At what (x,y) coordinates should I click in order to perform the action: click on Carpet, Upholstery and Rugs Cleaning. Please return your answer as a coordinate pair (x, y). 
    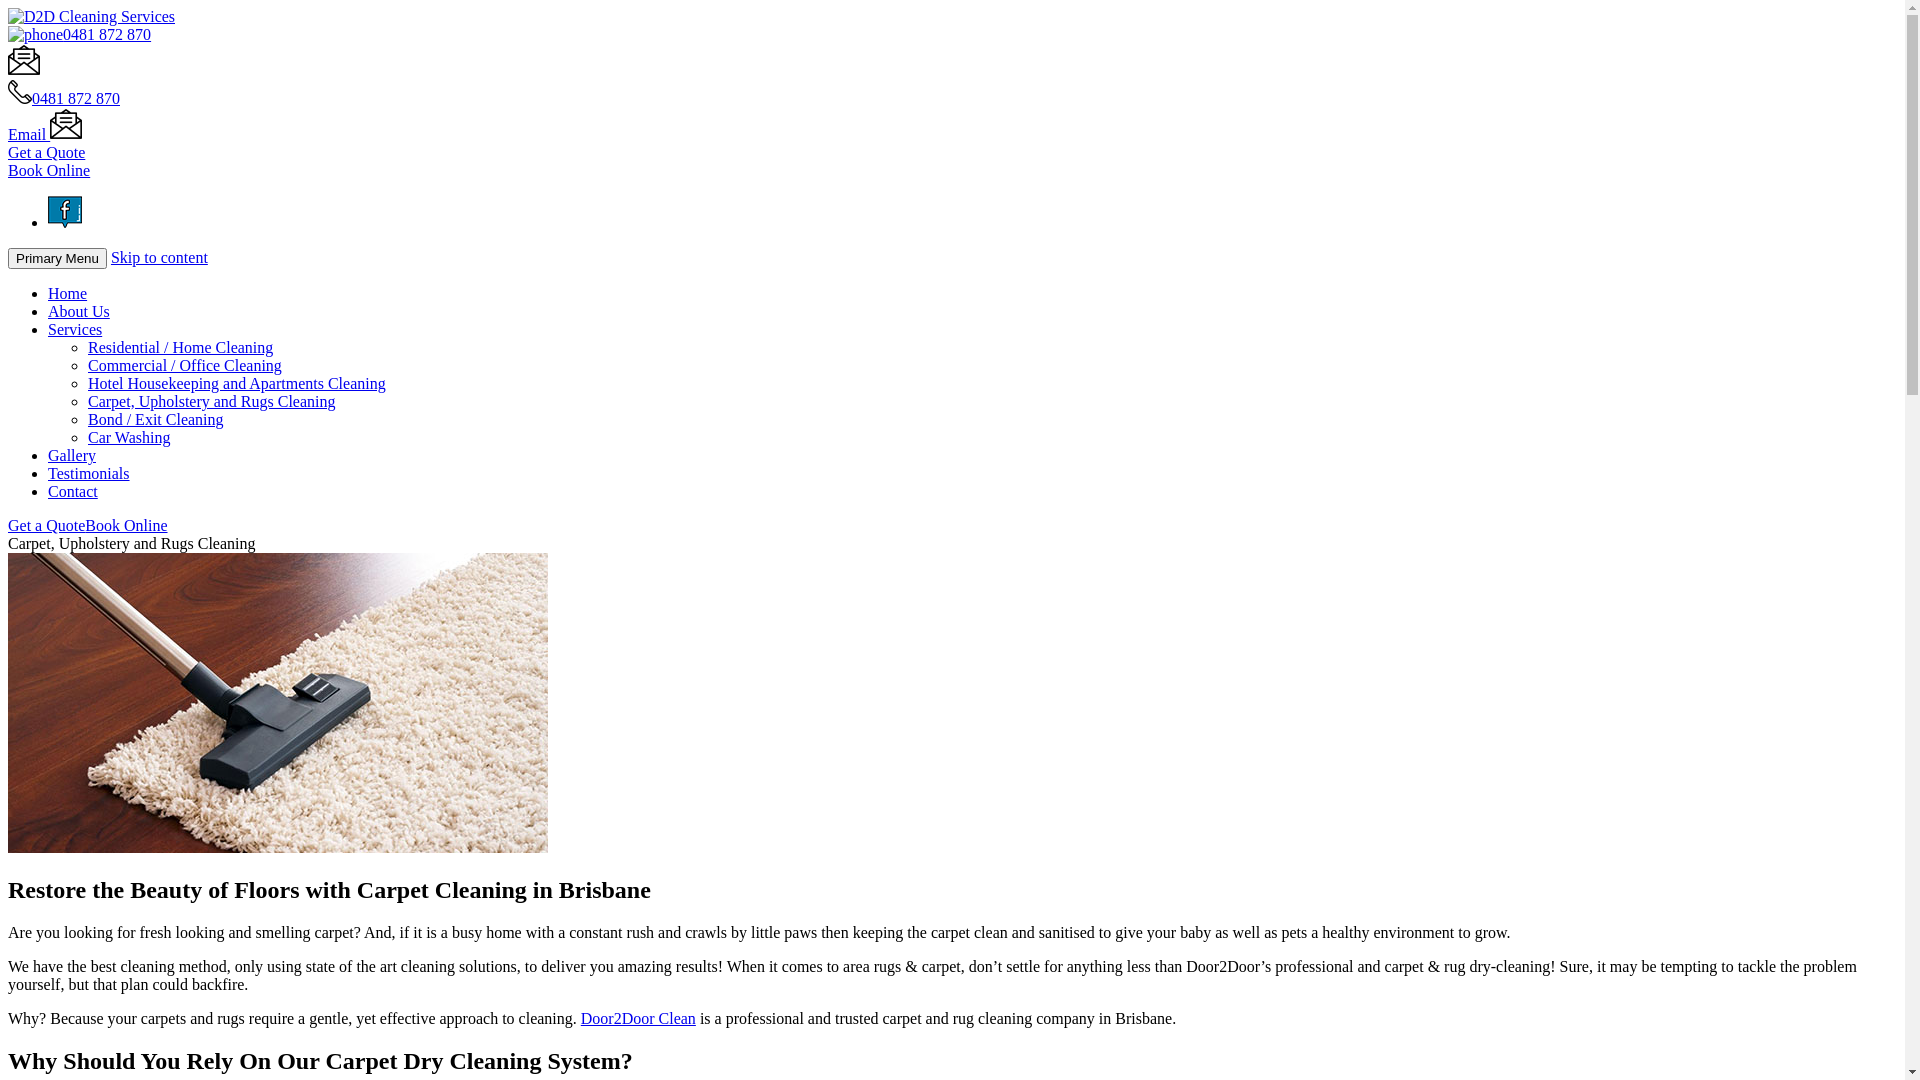
    Looking at the image, I should click on (212, 402).